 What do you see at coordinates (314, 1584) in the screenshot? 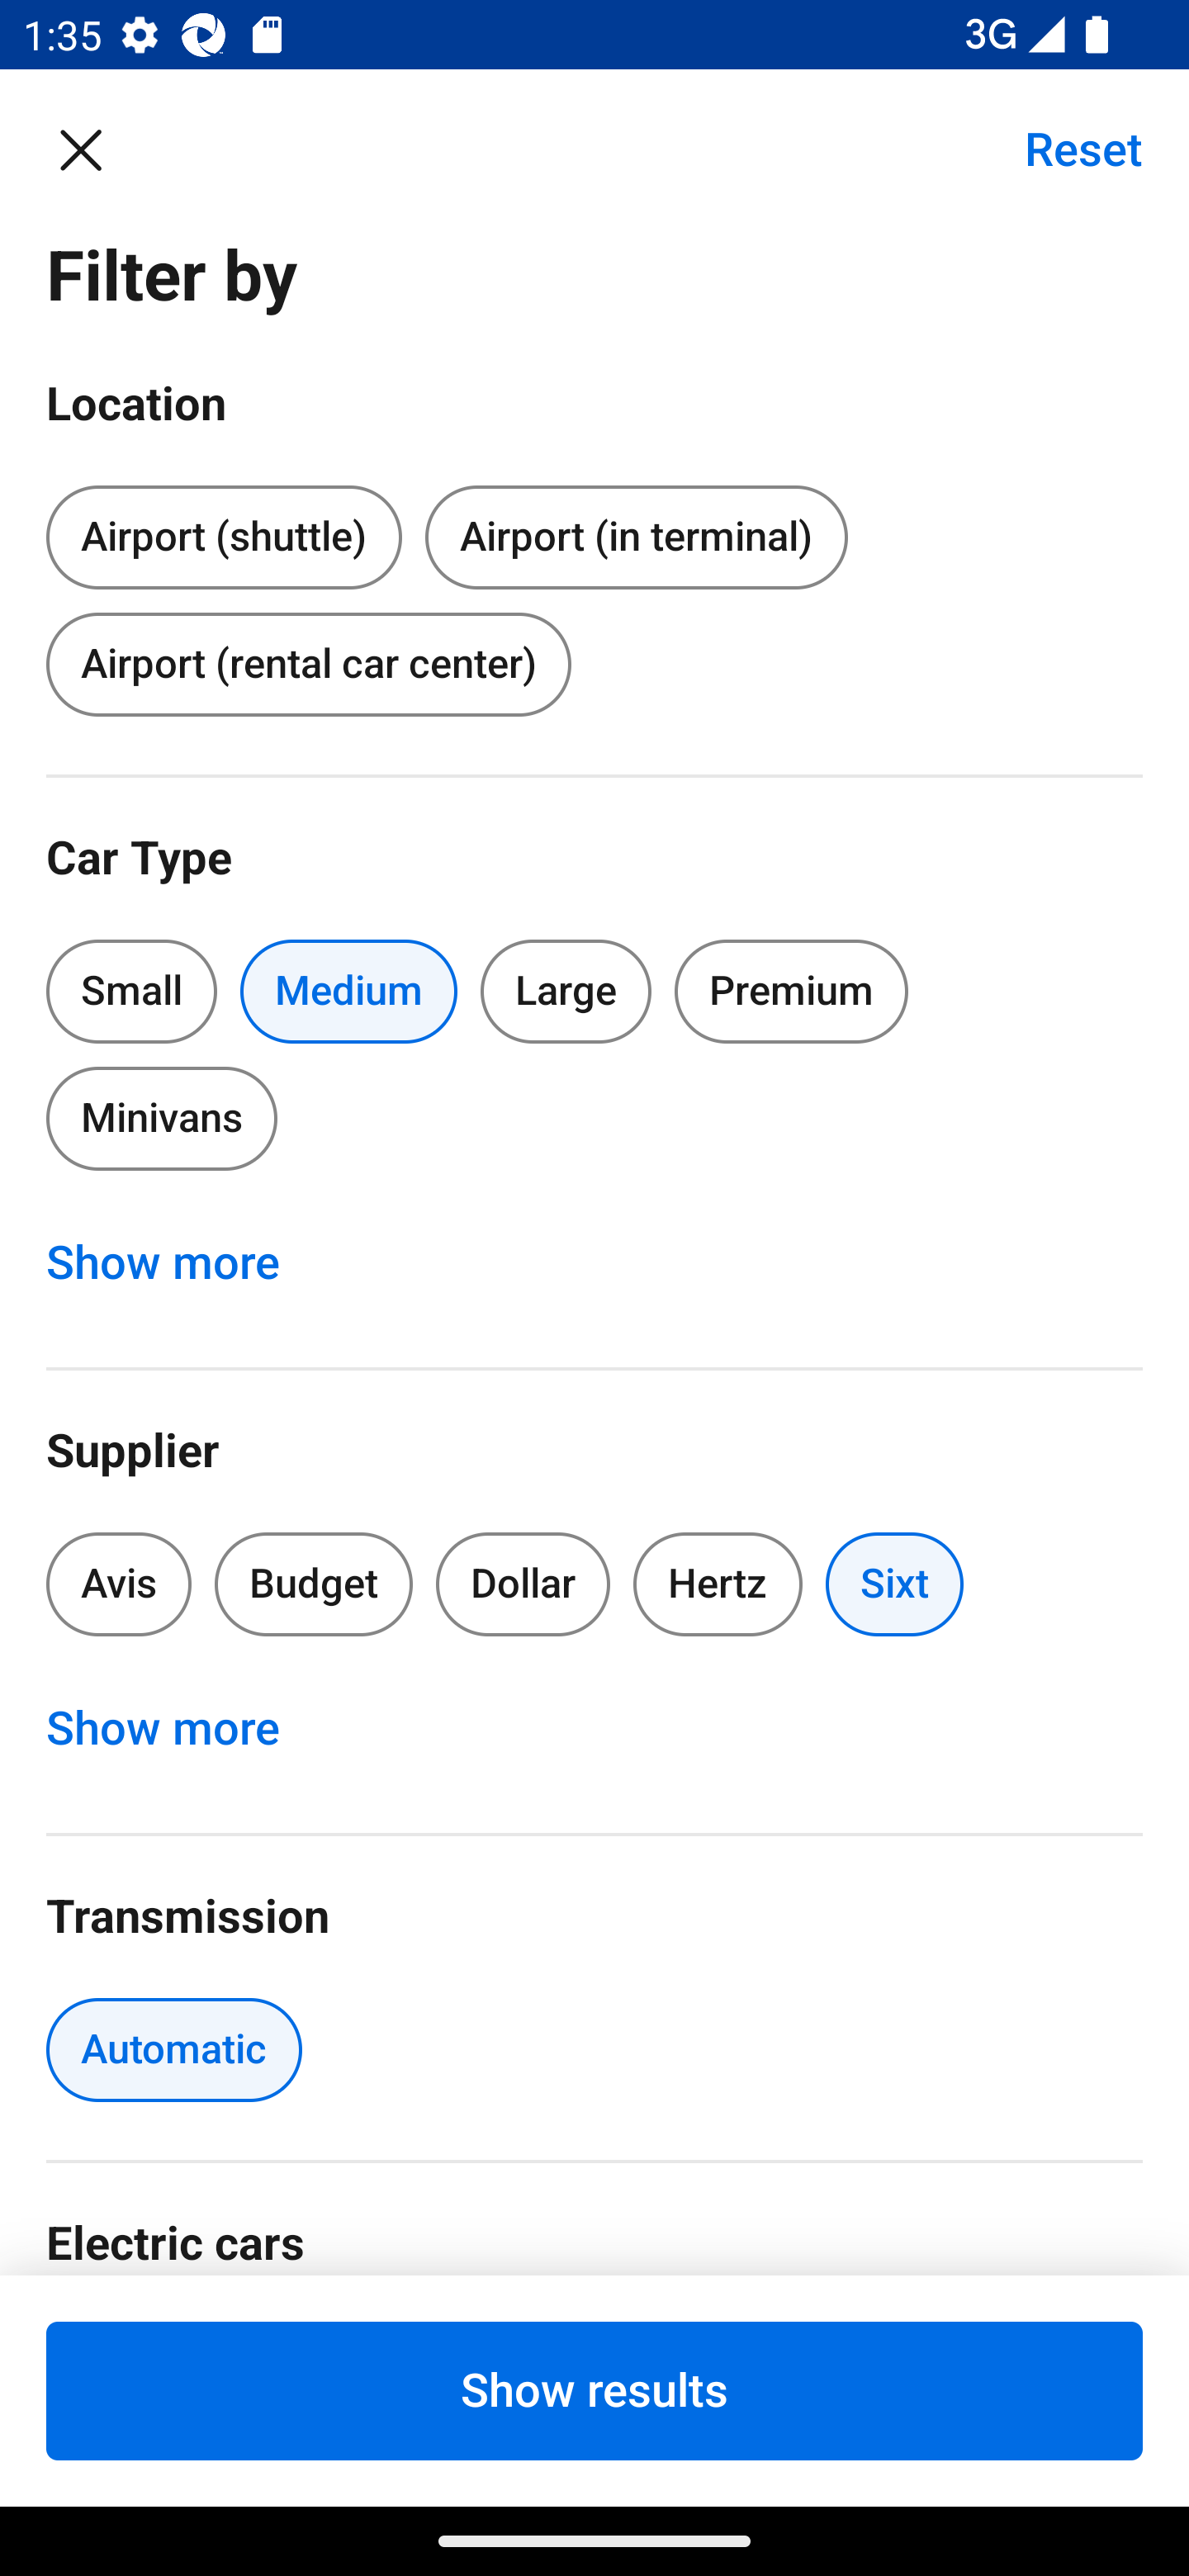
I see `Budget` at bounding box center [314, 1584].